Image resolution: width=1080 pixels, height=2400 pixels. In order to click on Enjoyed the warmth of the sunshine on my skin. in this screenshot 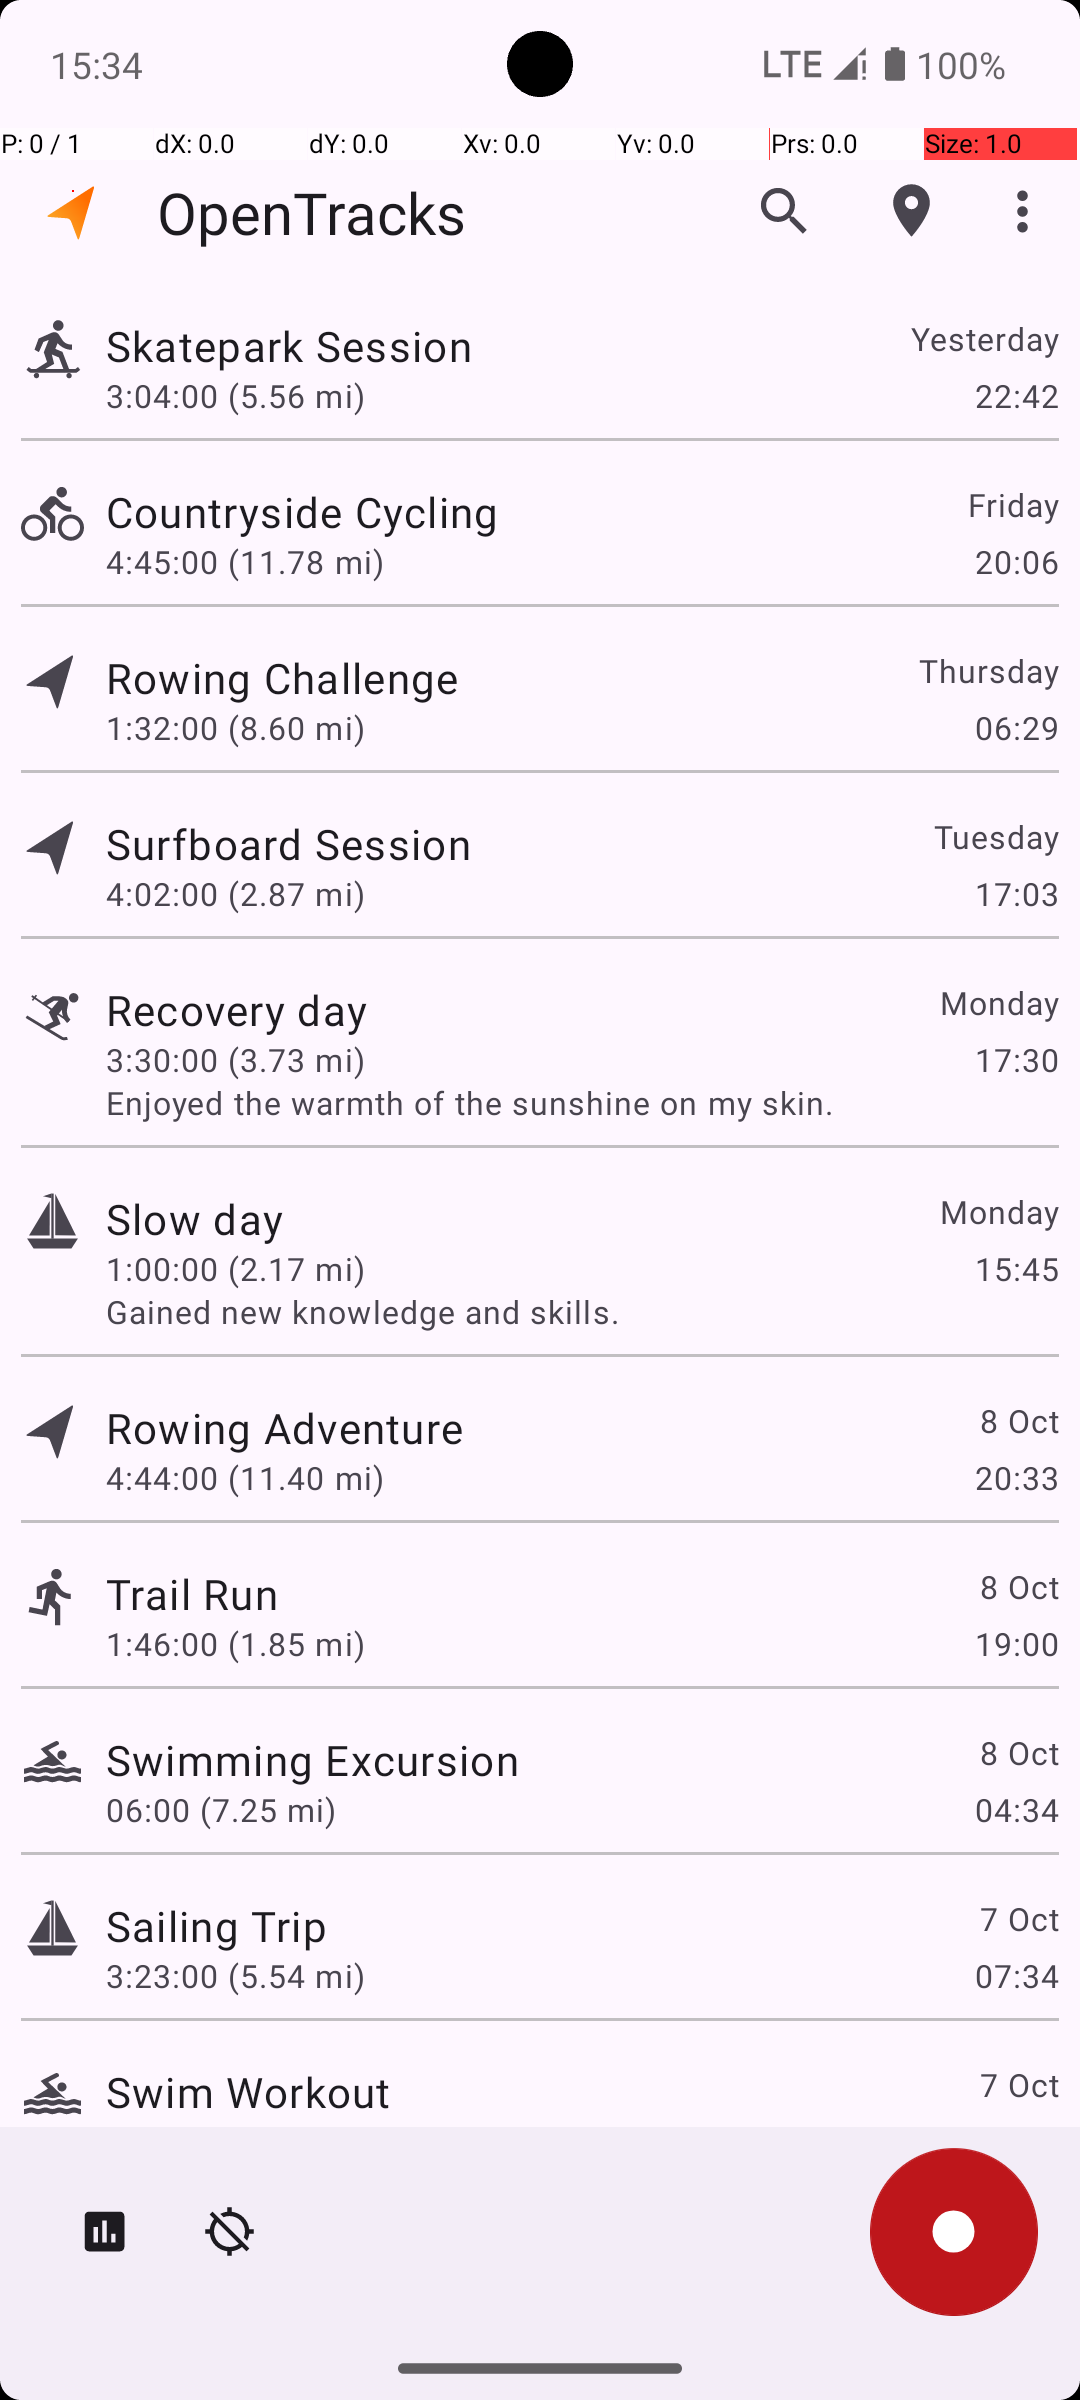, I will do `click(582, 1102)`.